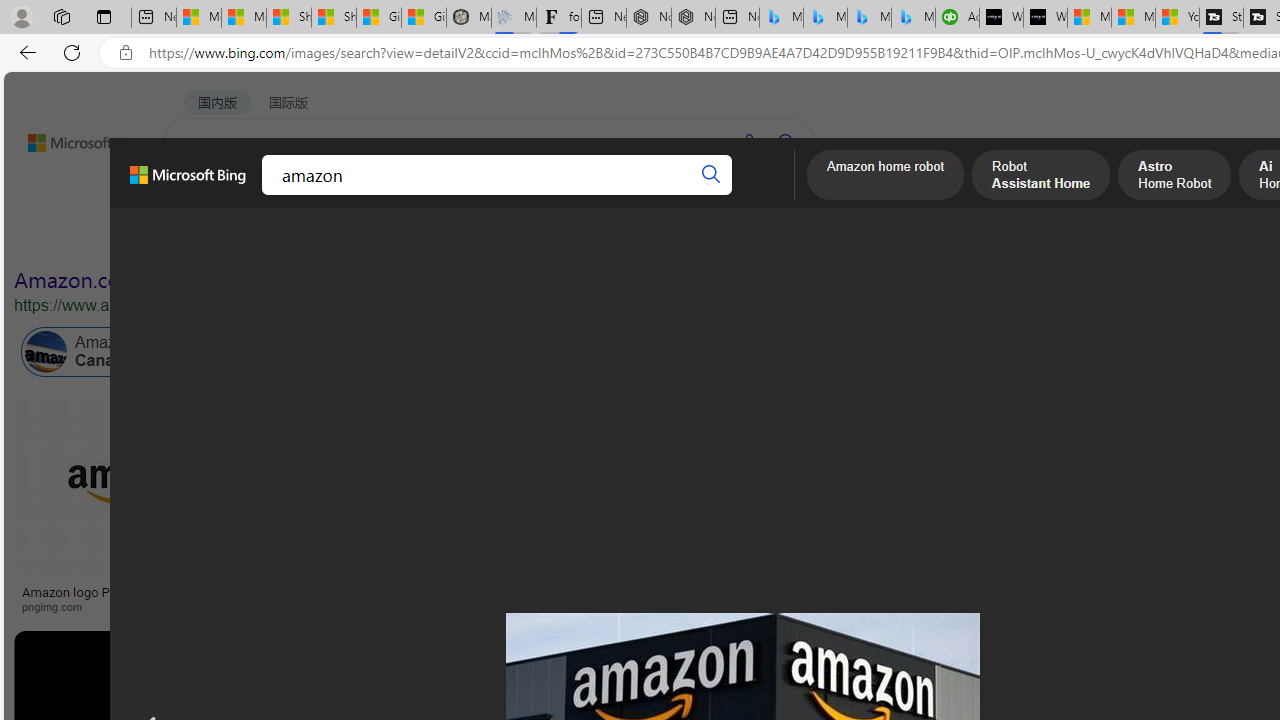 The image size is (1280, 720). Describe the element at coordinates (422, 352) in the screenshot. I see `Amazon Kids` at that location.